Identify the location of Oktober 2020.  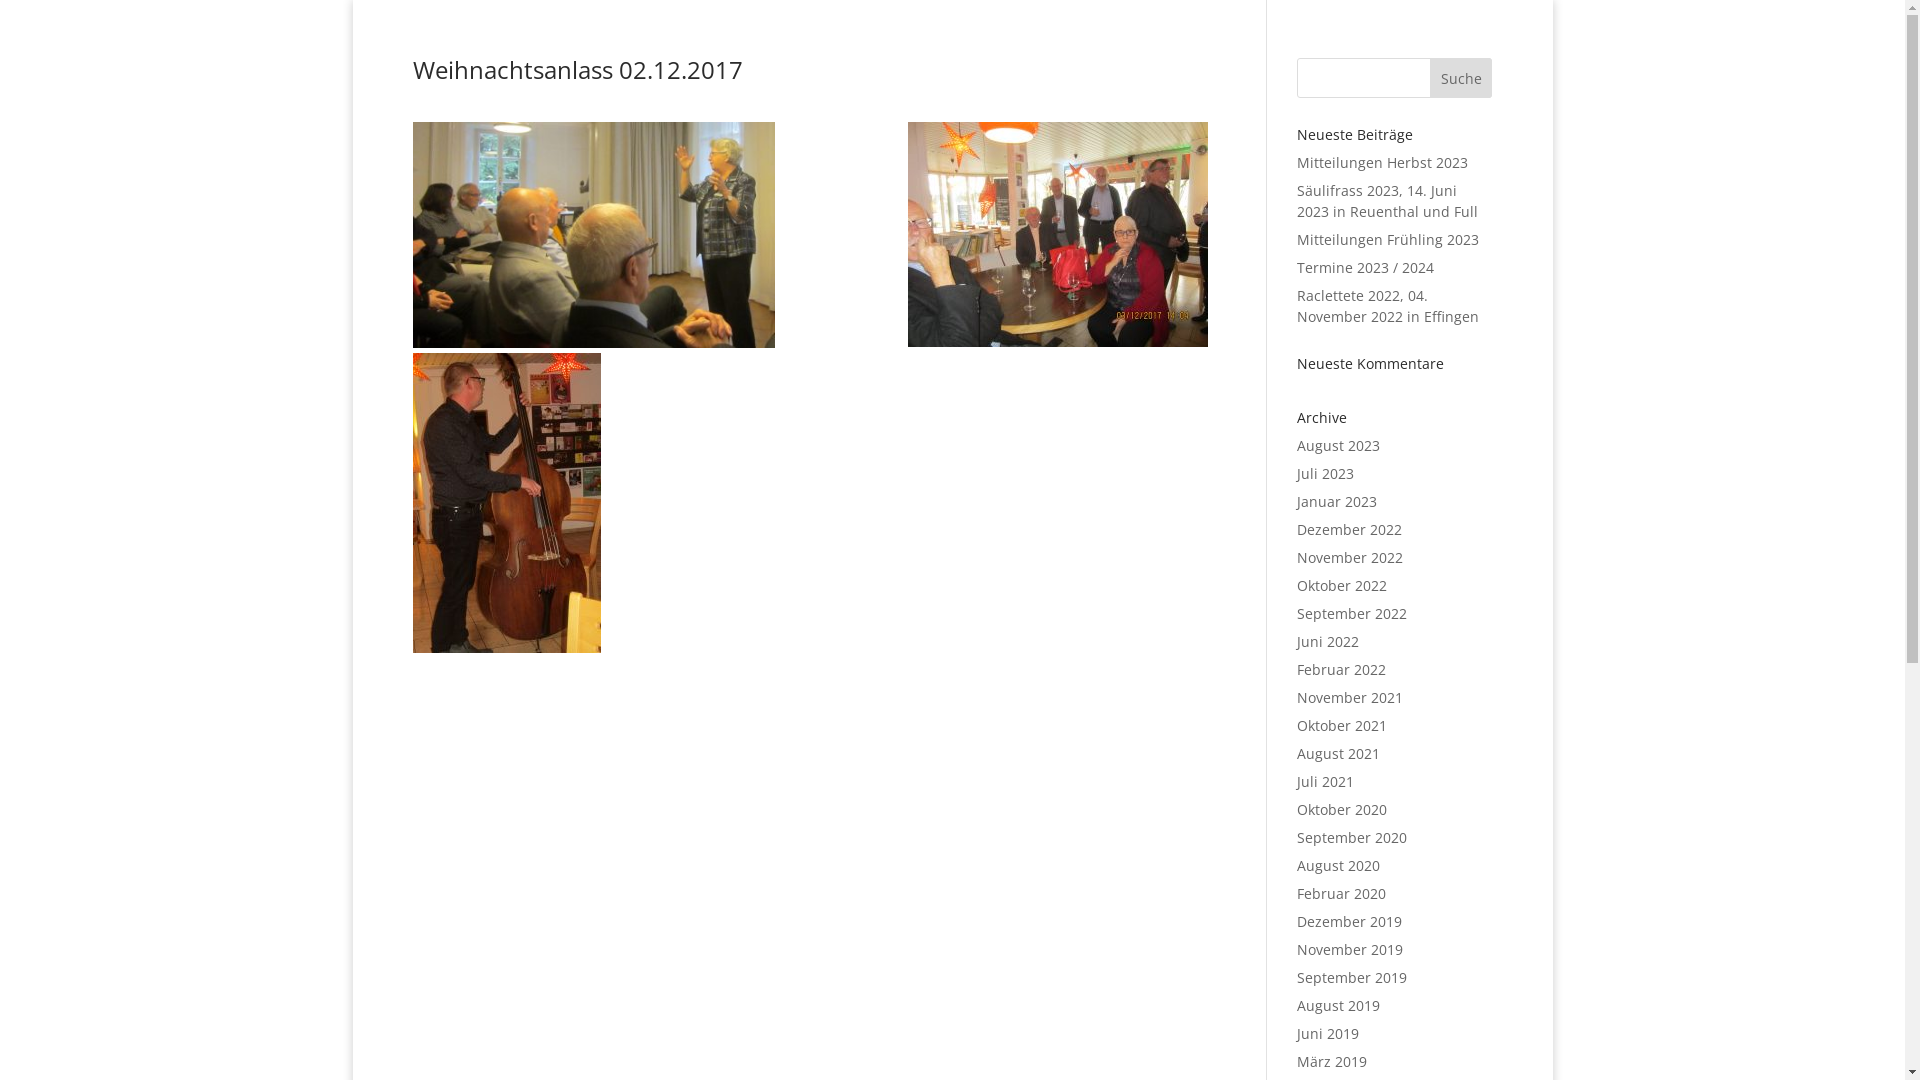
(1342, 810).